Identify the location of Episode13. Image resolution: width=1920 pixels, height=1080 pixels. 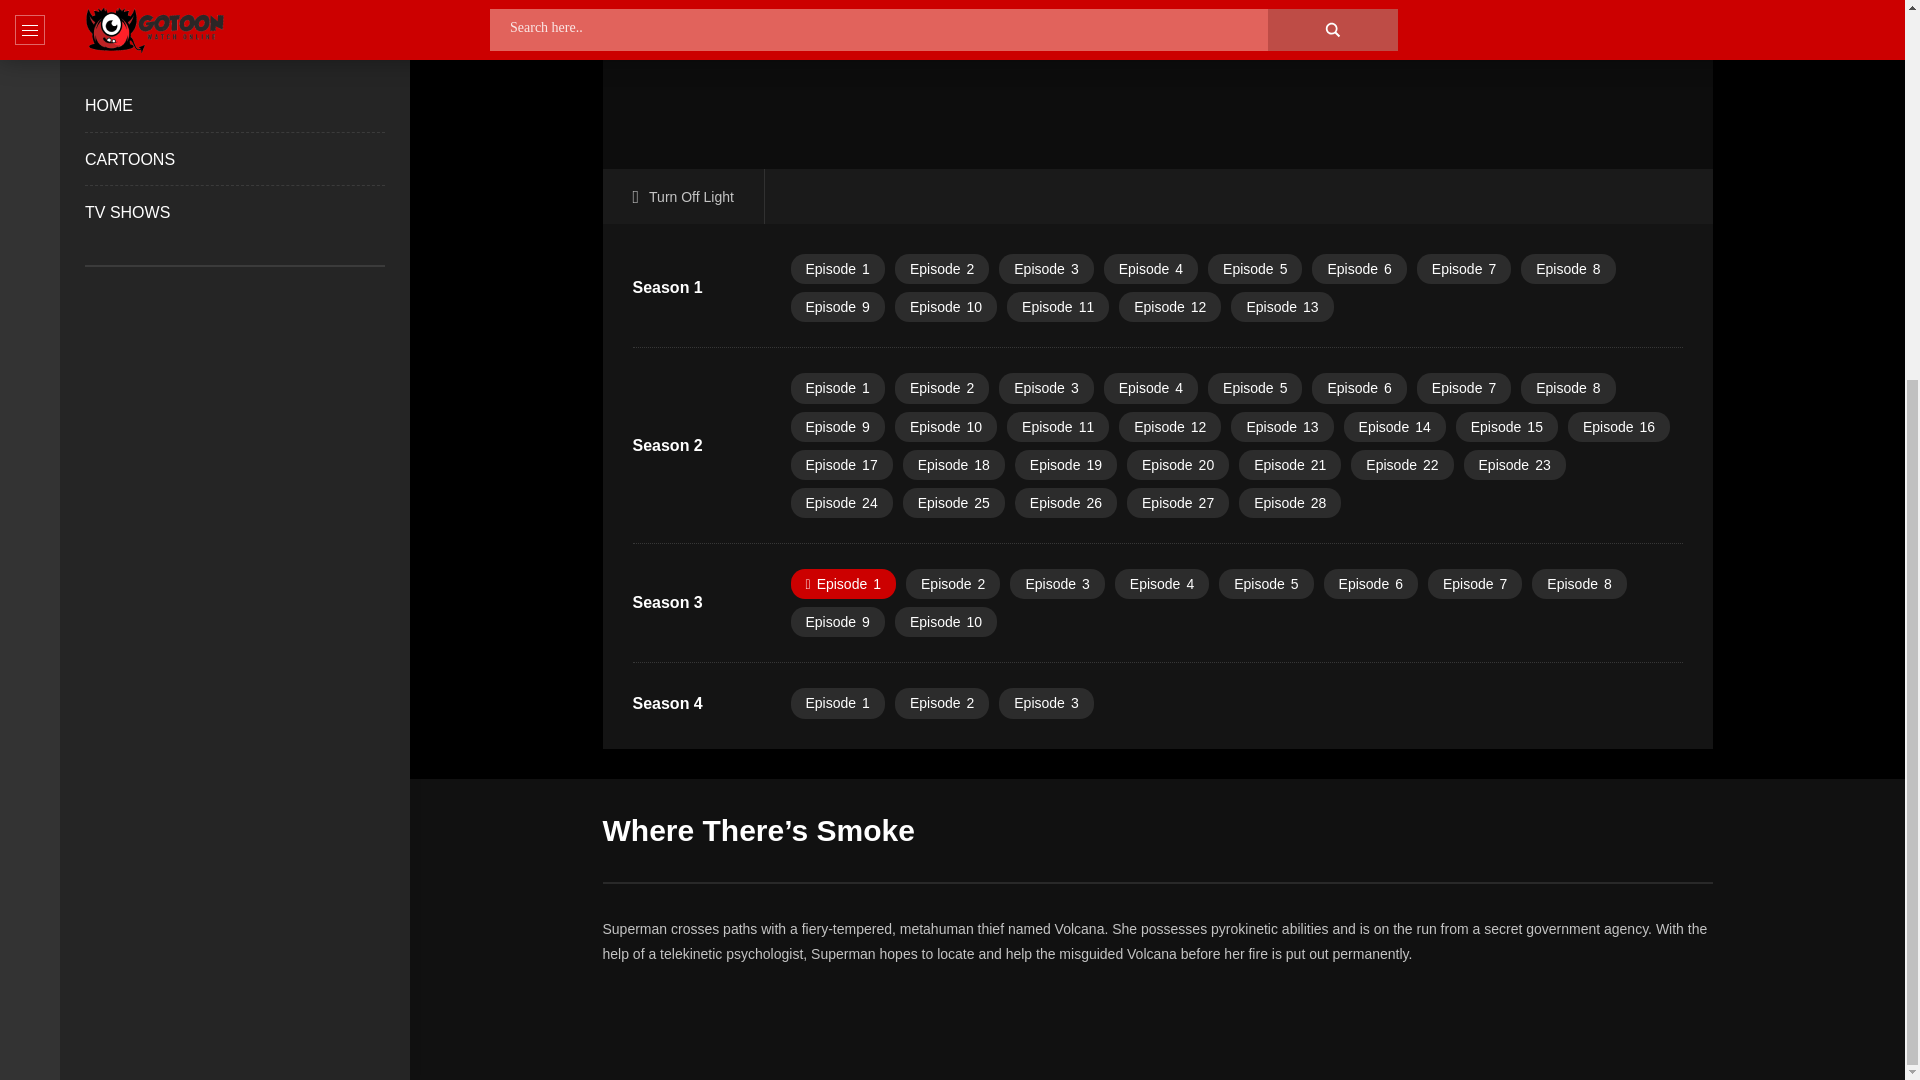
(1281, 306).